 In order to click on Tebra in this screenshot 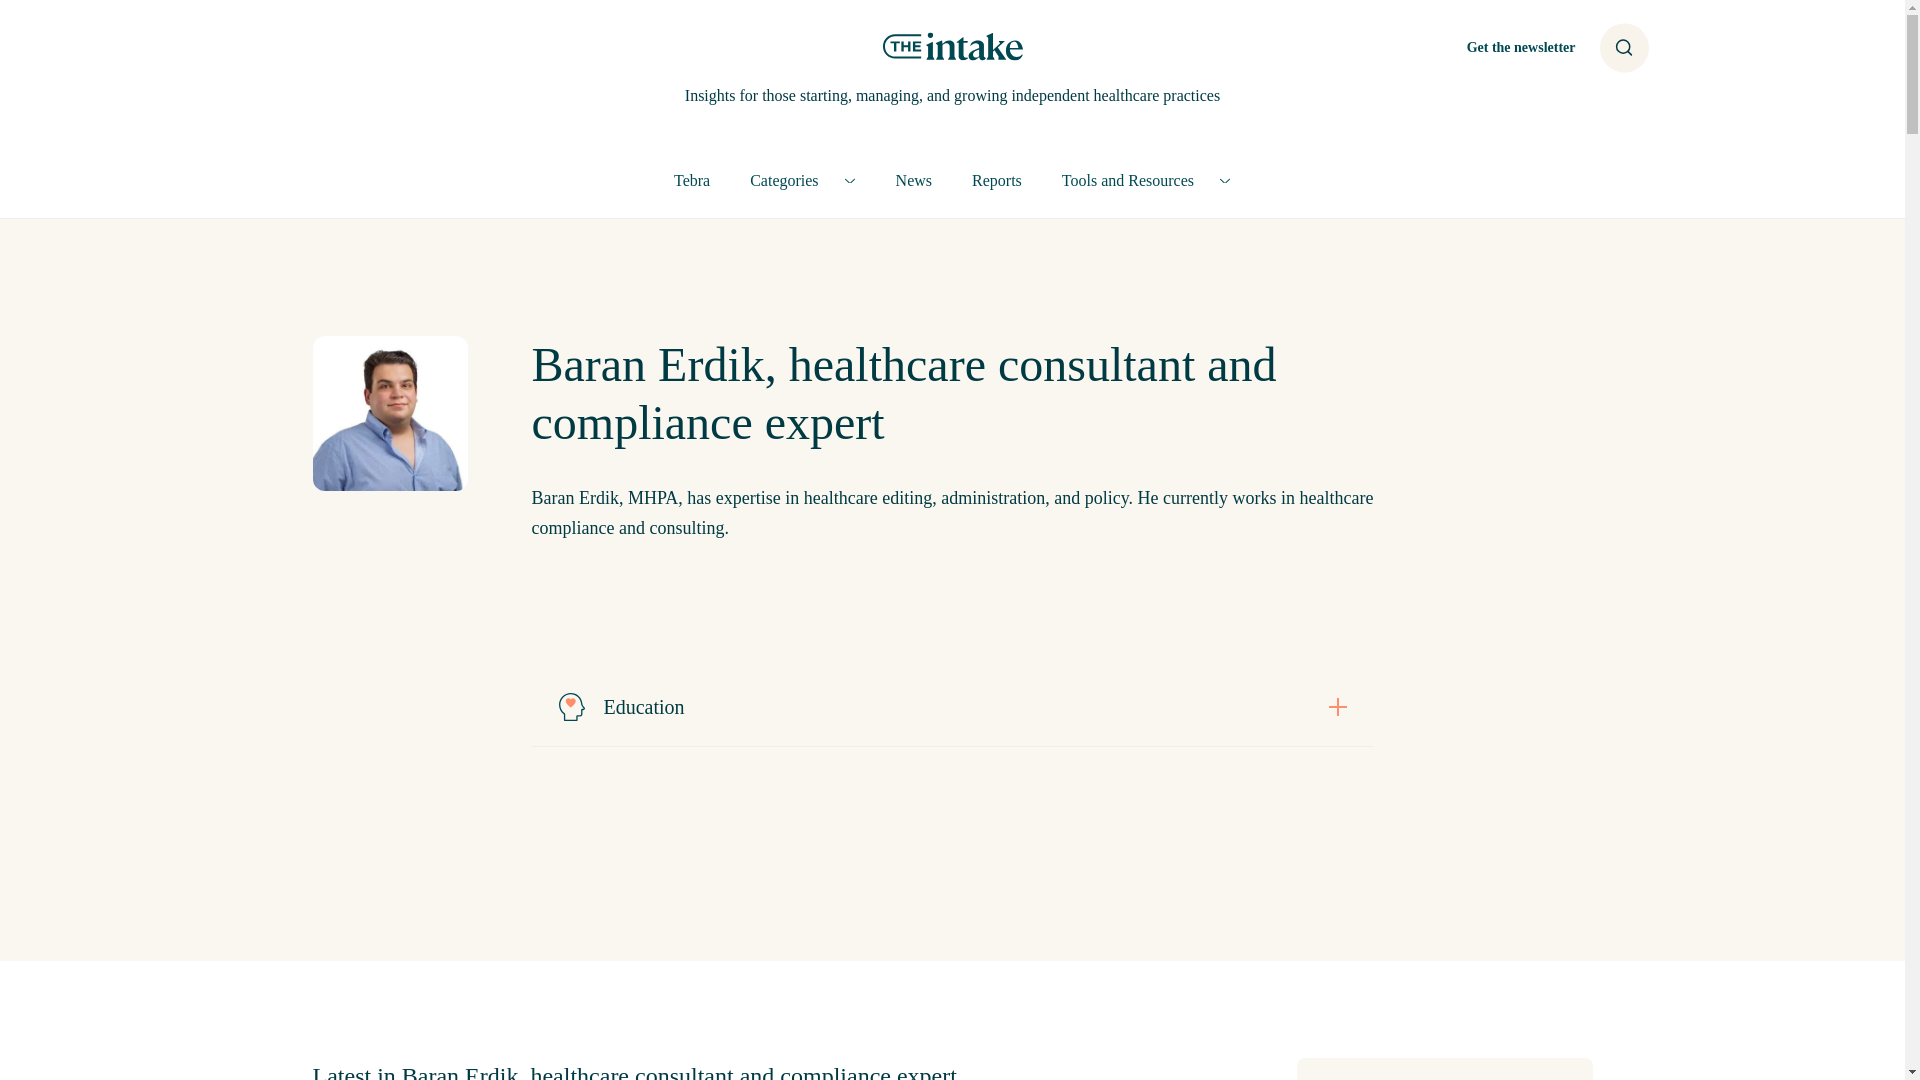, I will do `click(692, 180)`.